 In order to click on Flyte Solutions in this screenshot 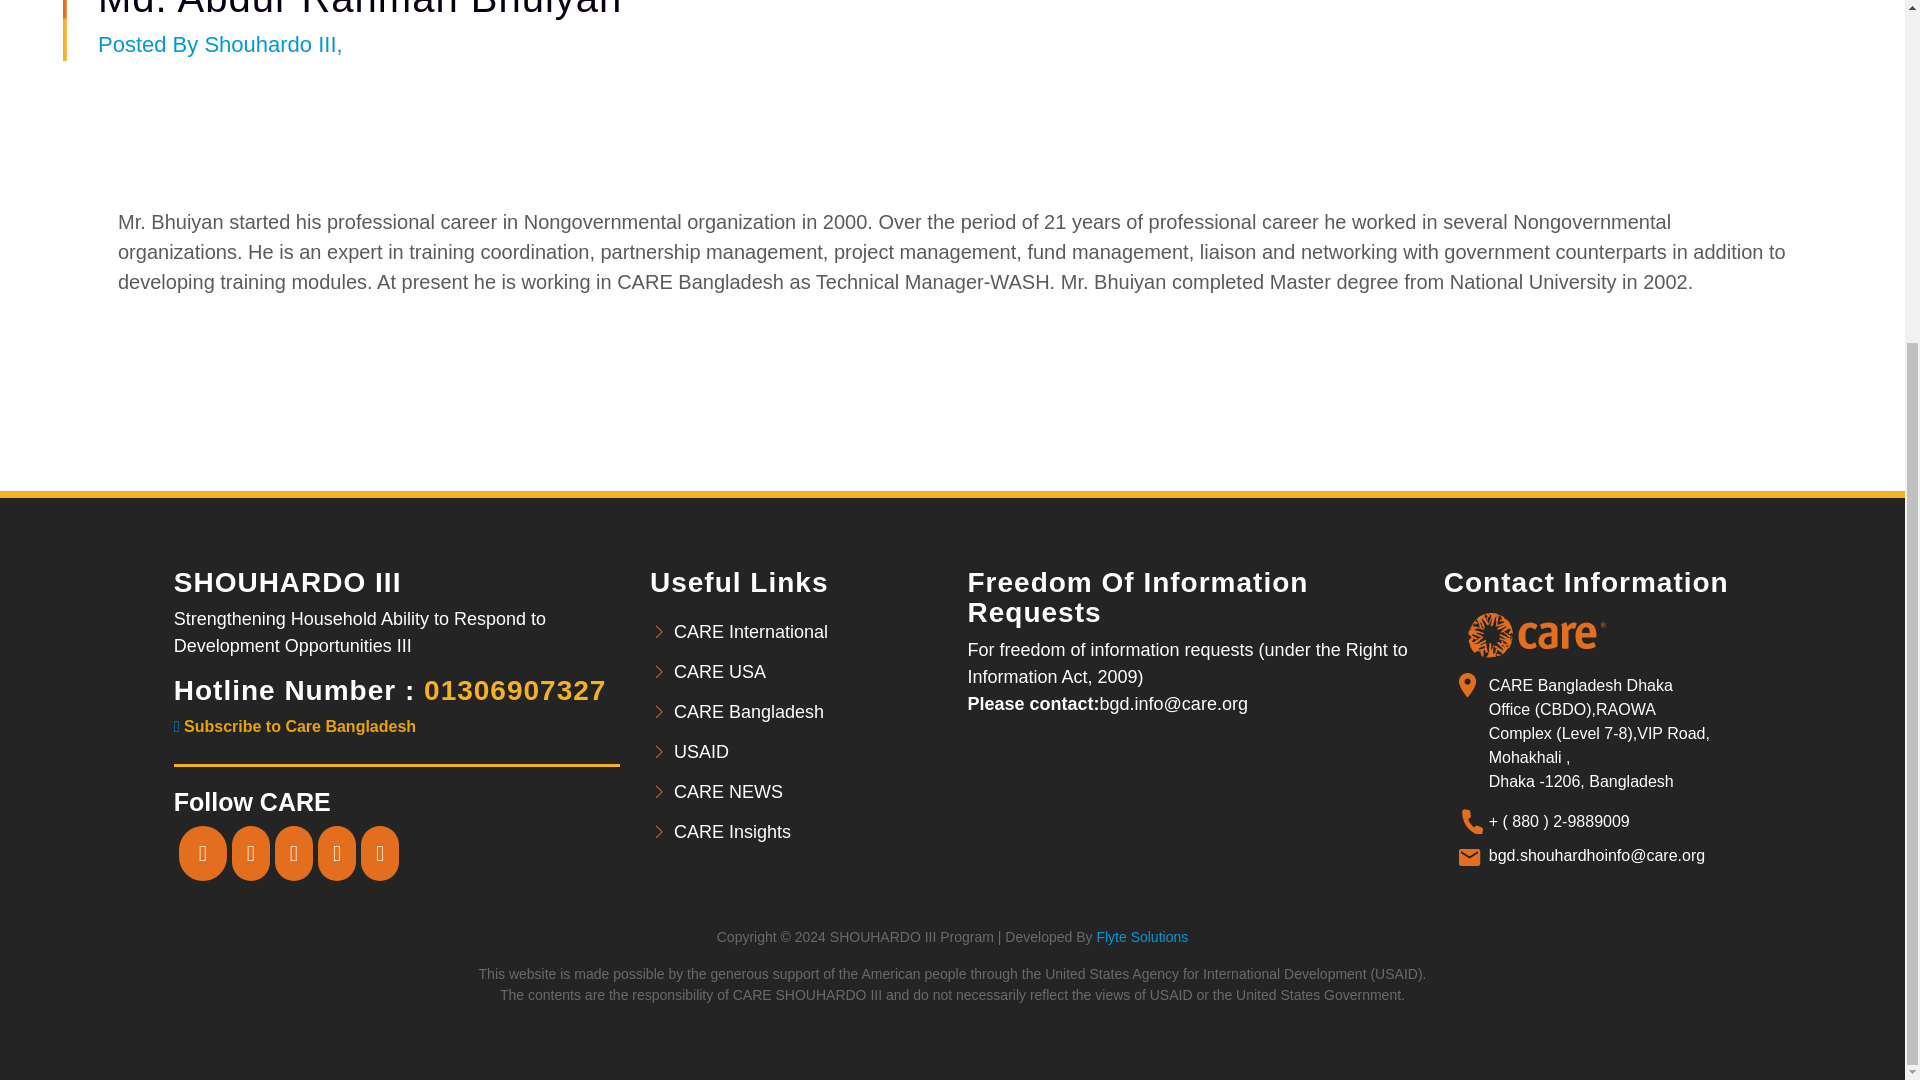, I will do `click(1142, 936)`.